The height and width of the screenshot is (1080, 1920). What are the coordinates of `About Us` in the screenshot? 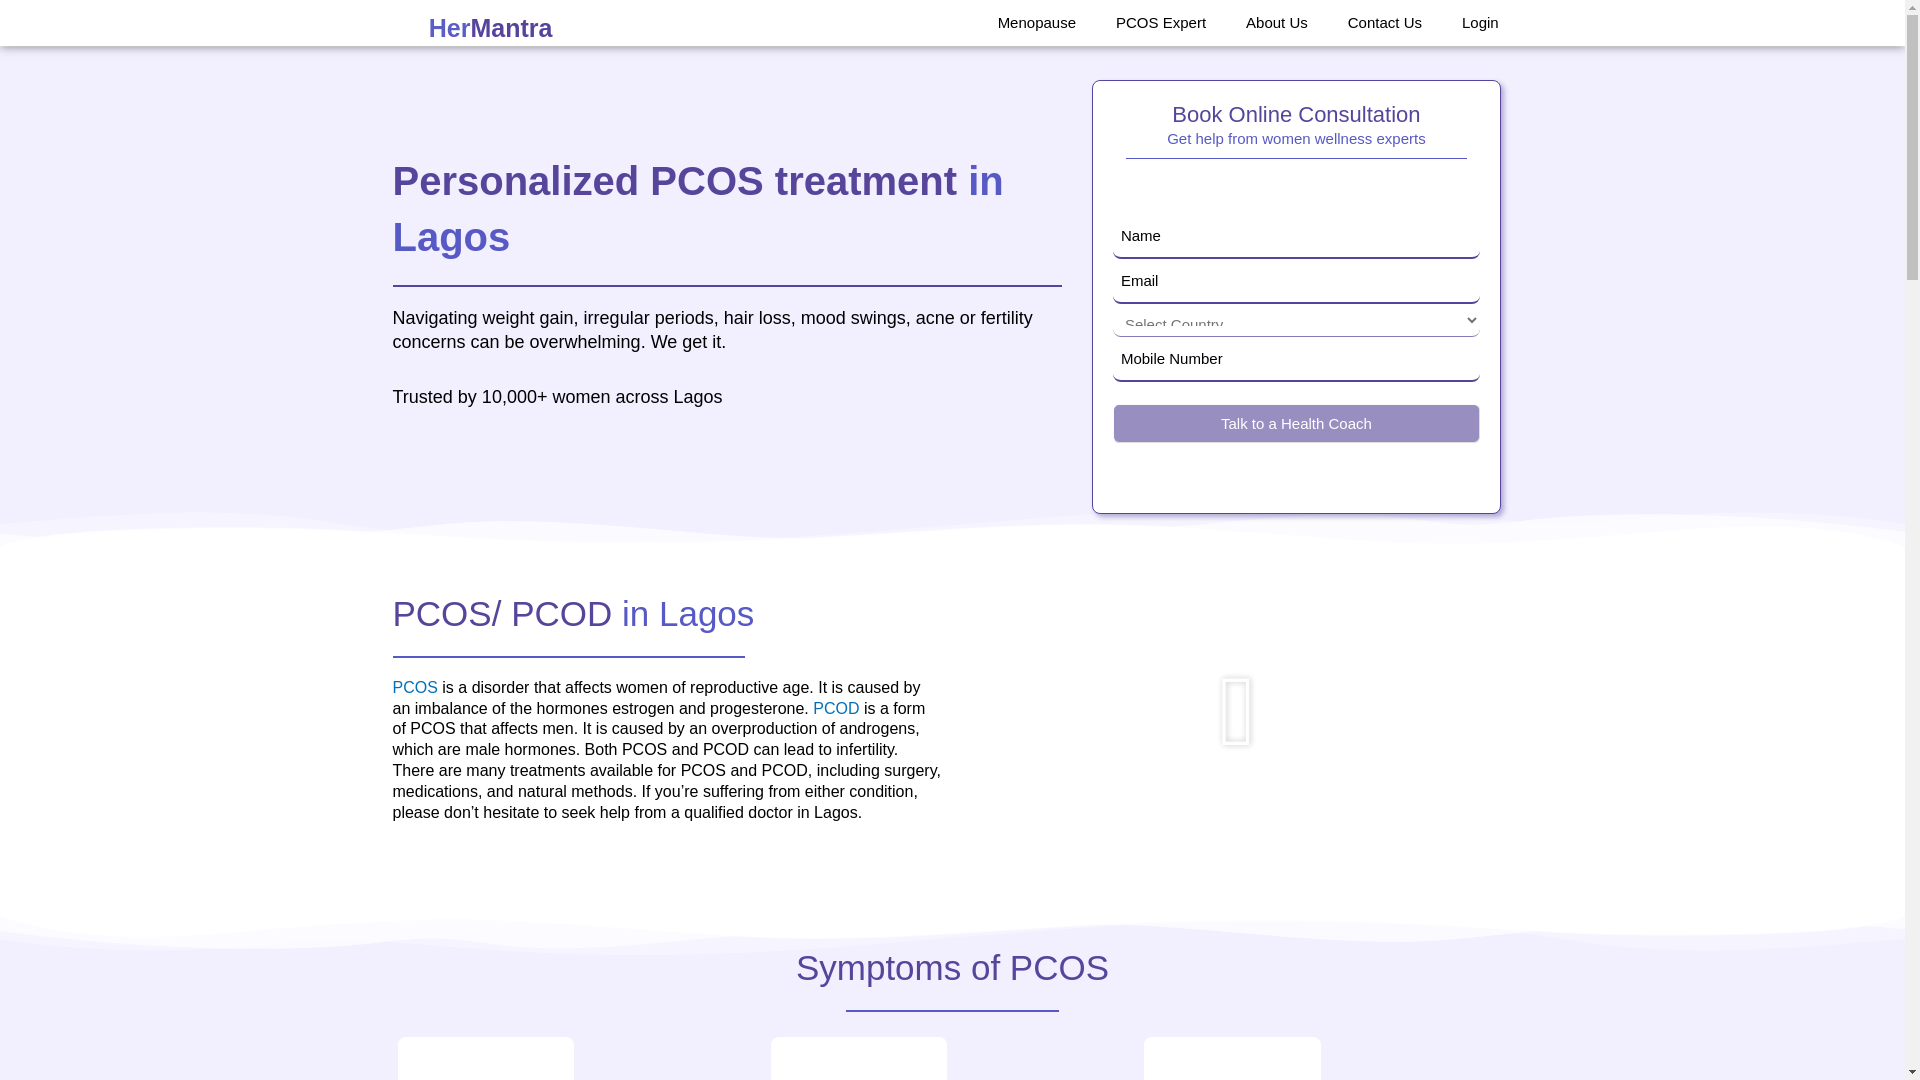 It's located at (1277, 23).